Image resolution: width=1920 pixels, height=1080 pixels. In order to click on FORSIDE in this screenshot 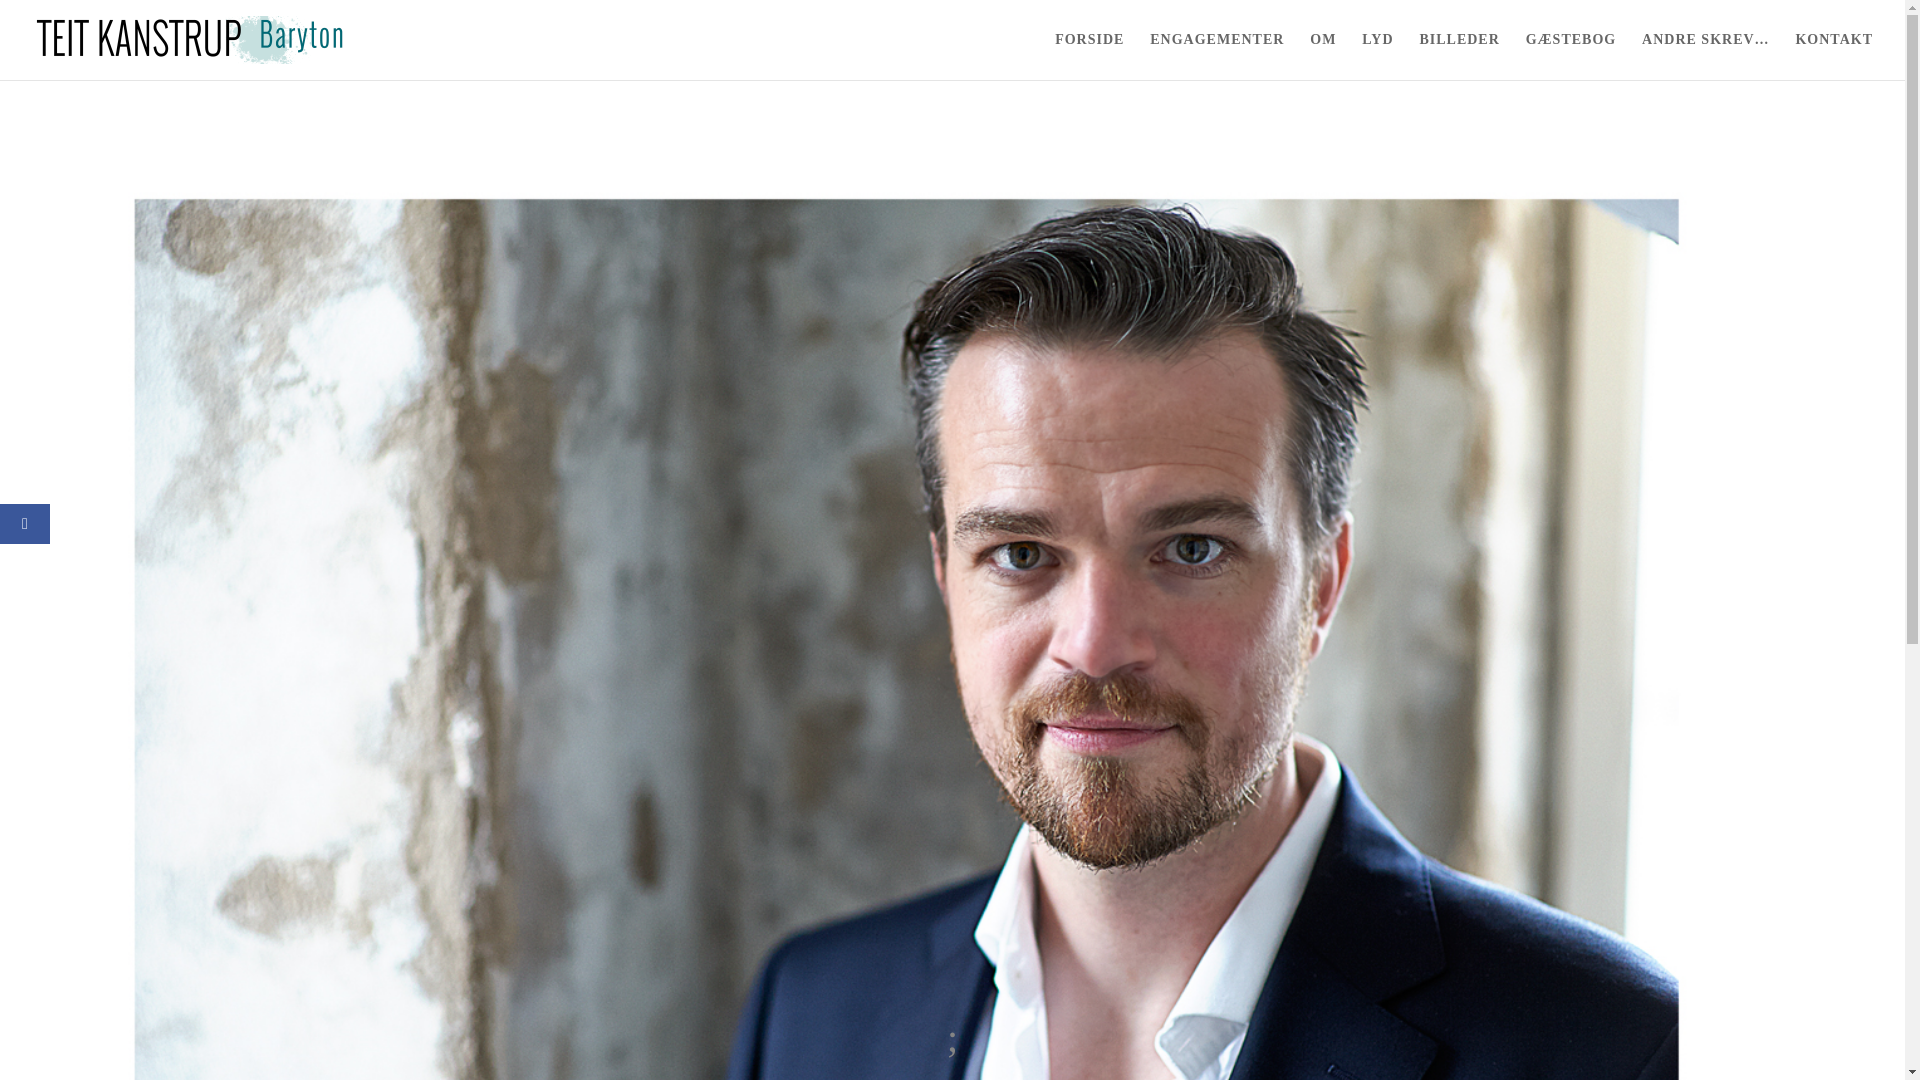, I will do `click(1088, 56)`.